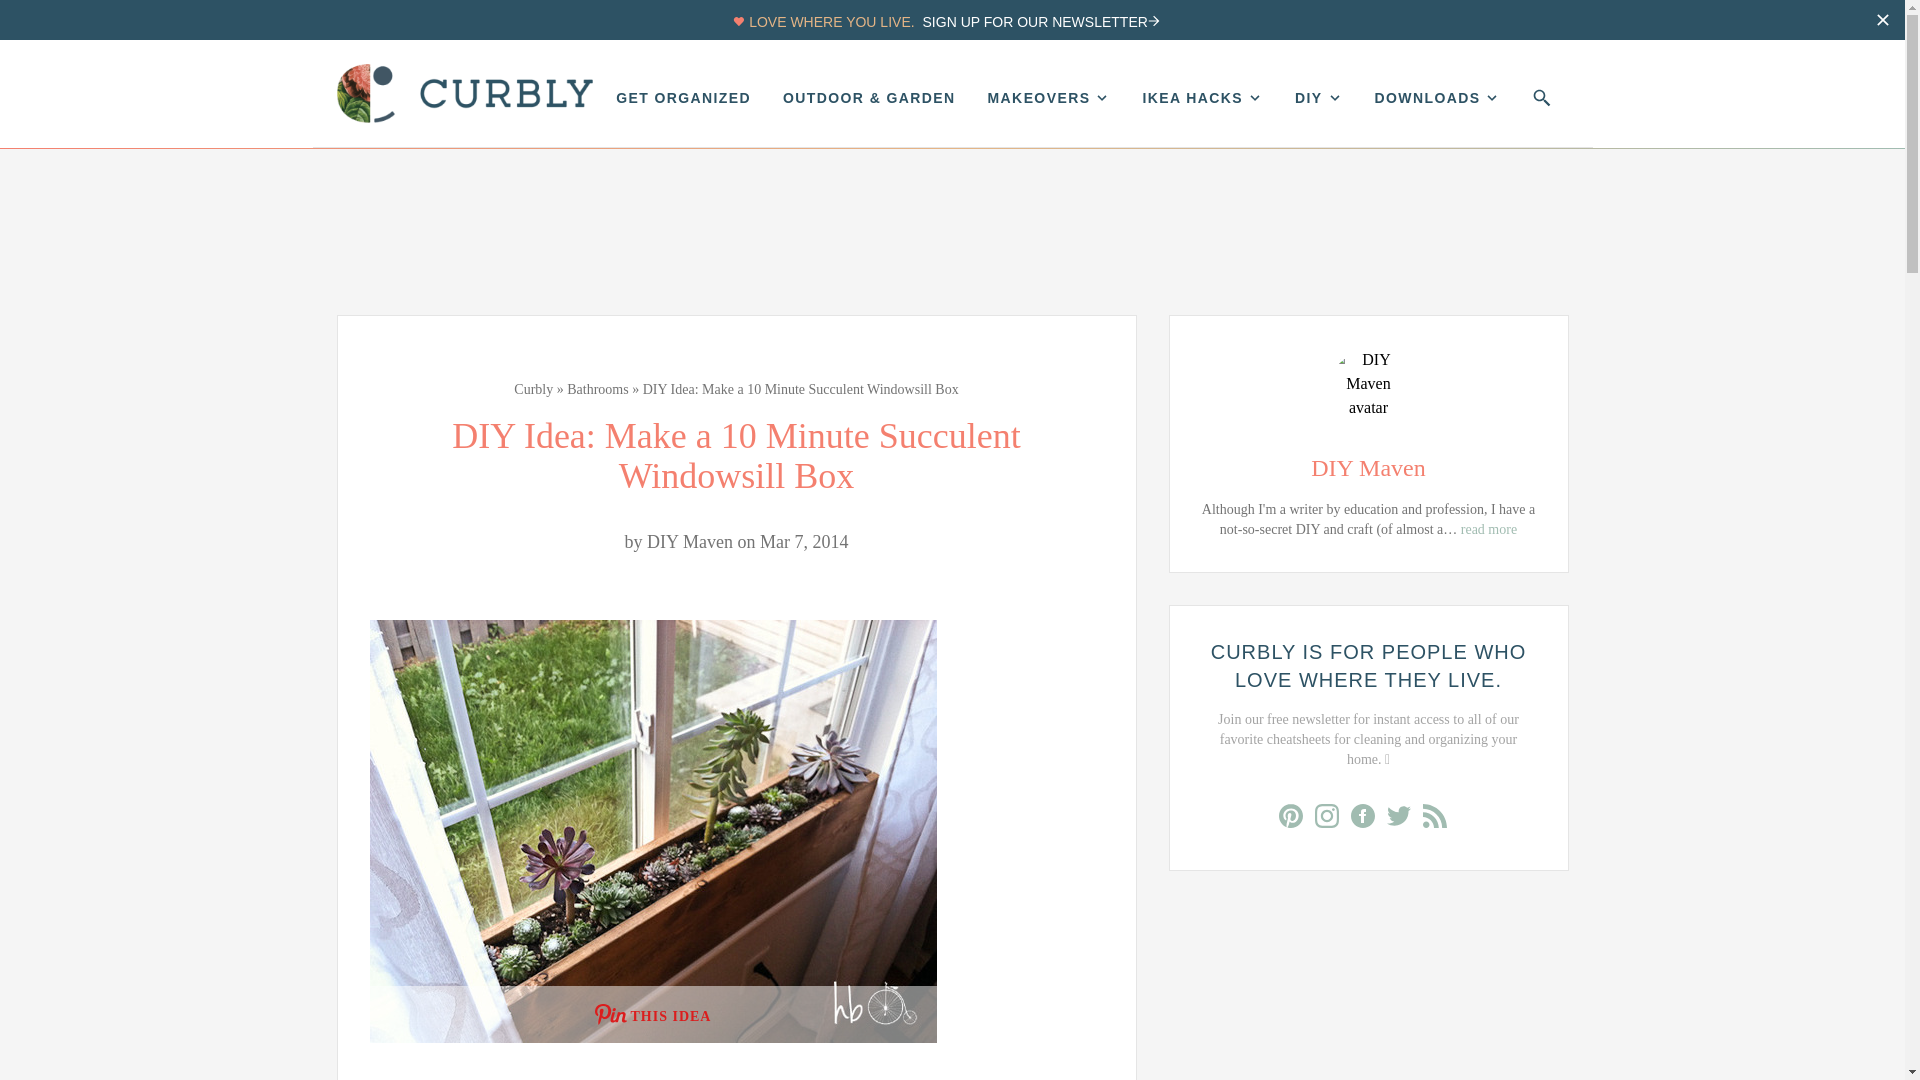 The image size is (1920, 1080). What do you see at coordinates (1404, 820) in the screenshot?
I see `Curbly on Twitter` at bounding box center [1404, 820].